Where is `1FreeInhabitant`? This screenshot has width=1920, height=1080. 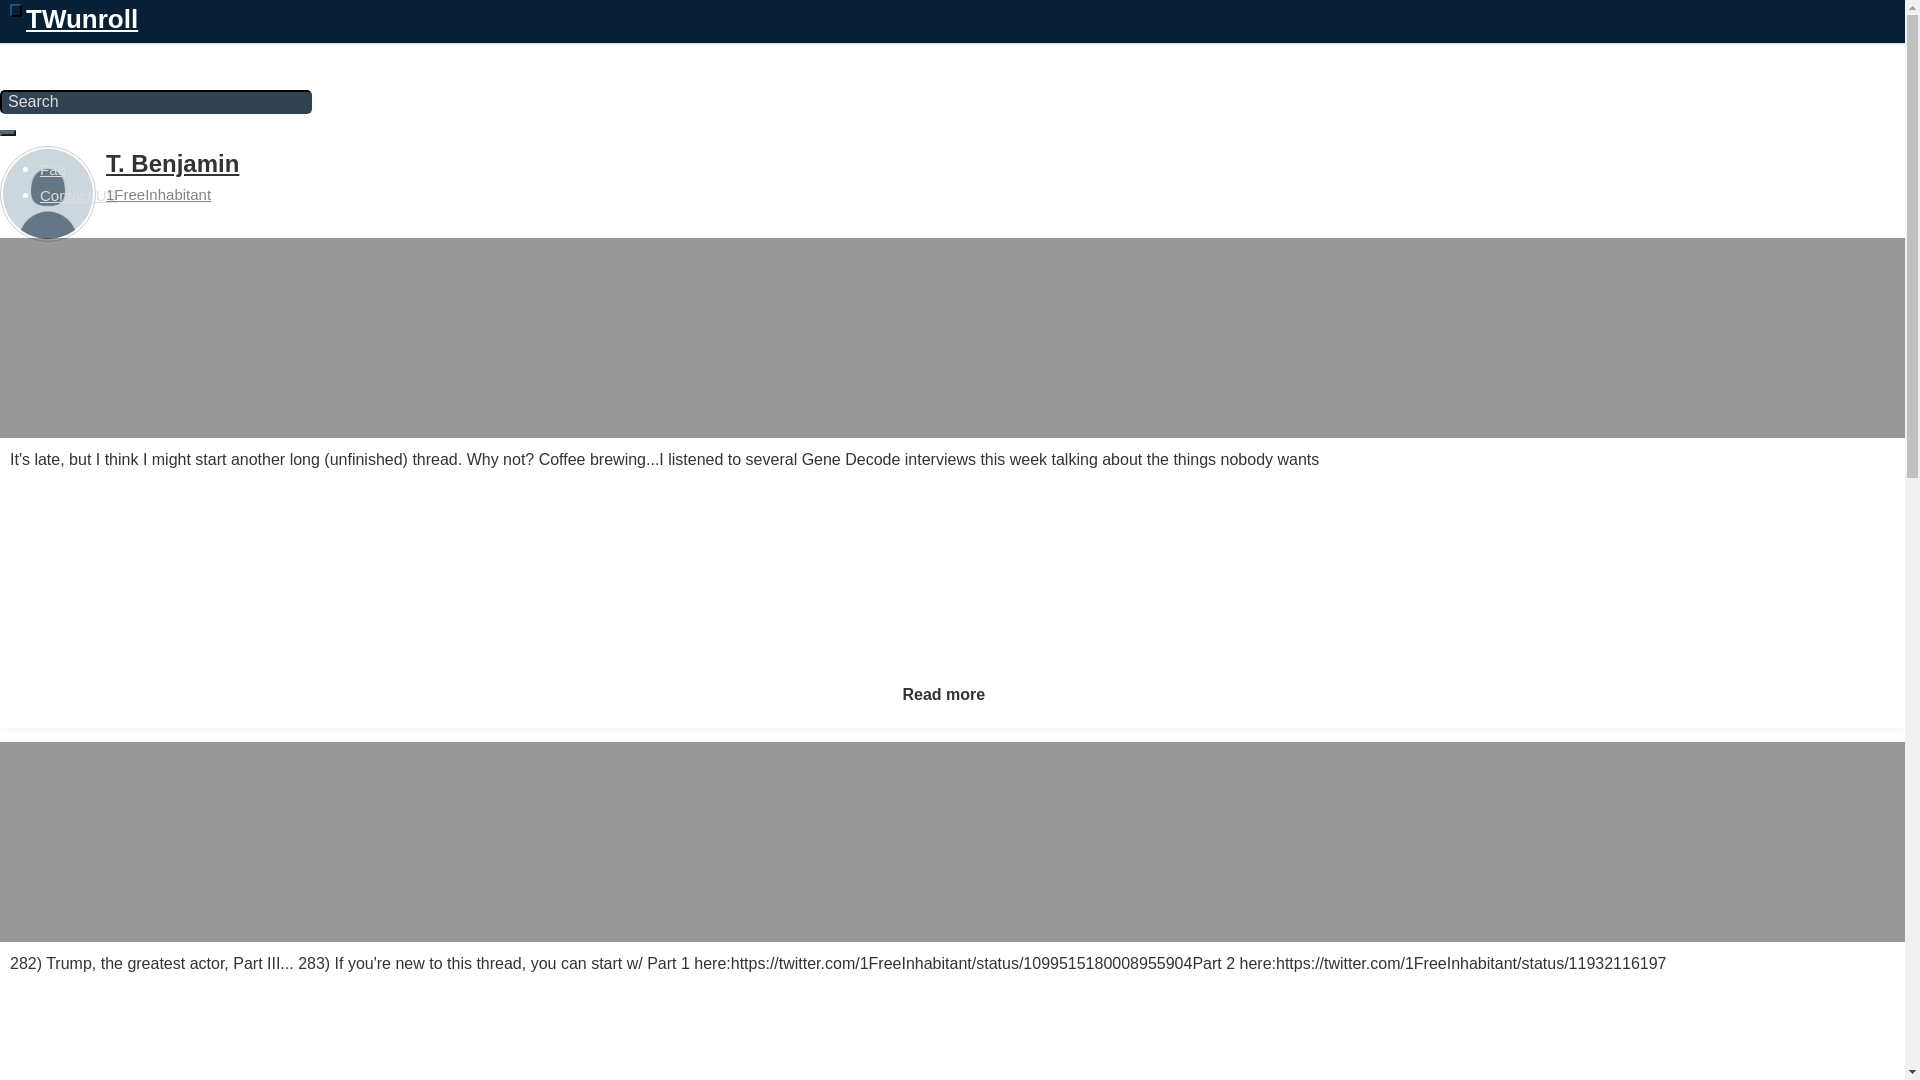
1FreeInhabitant is located at coordinates (158, 194).